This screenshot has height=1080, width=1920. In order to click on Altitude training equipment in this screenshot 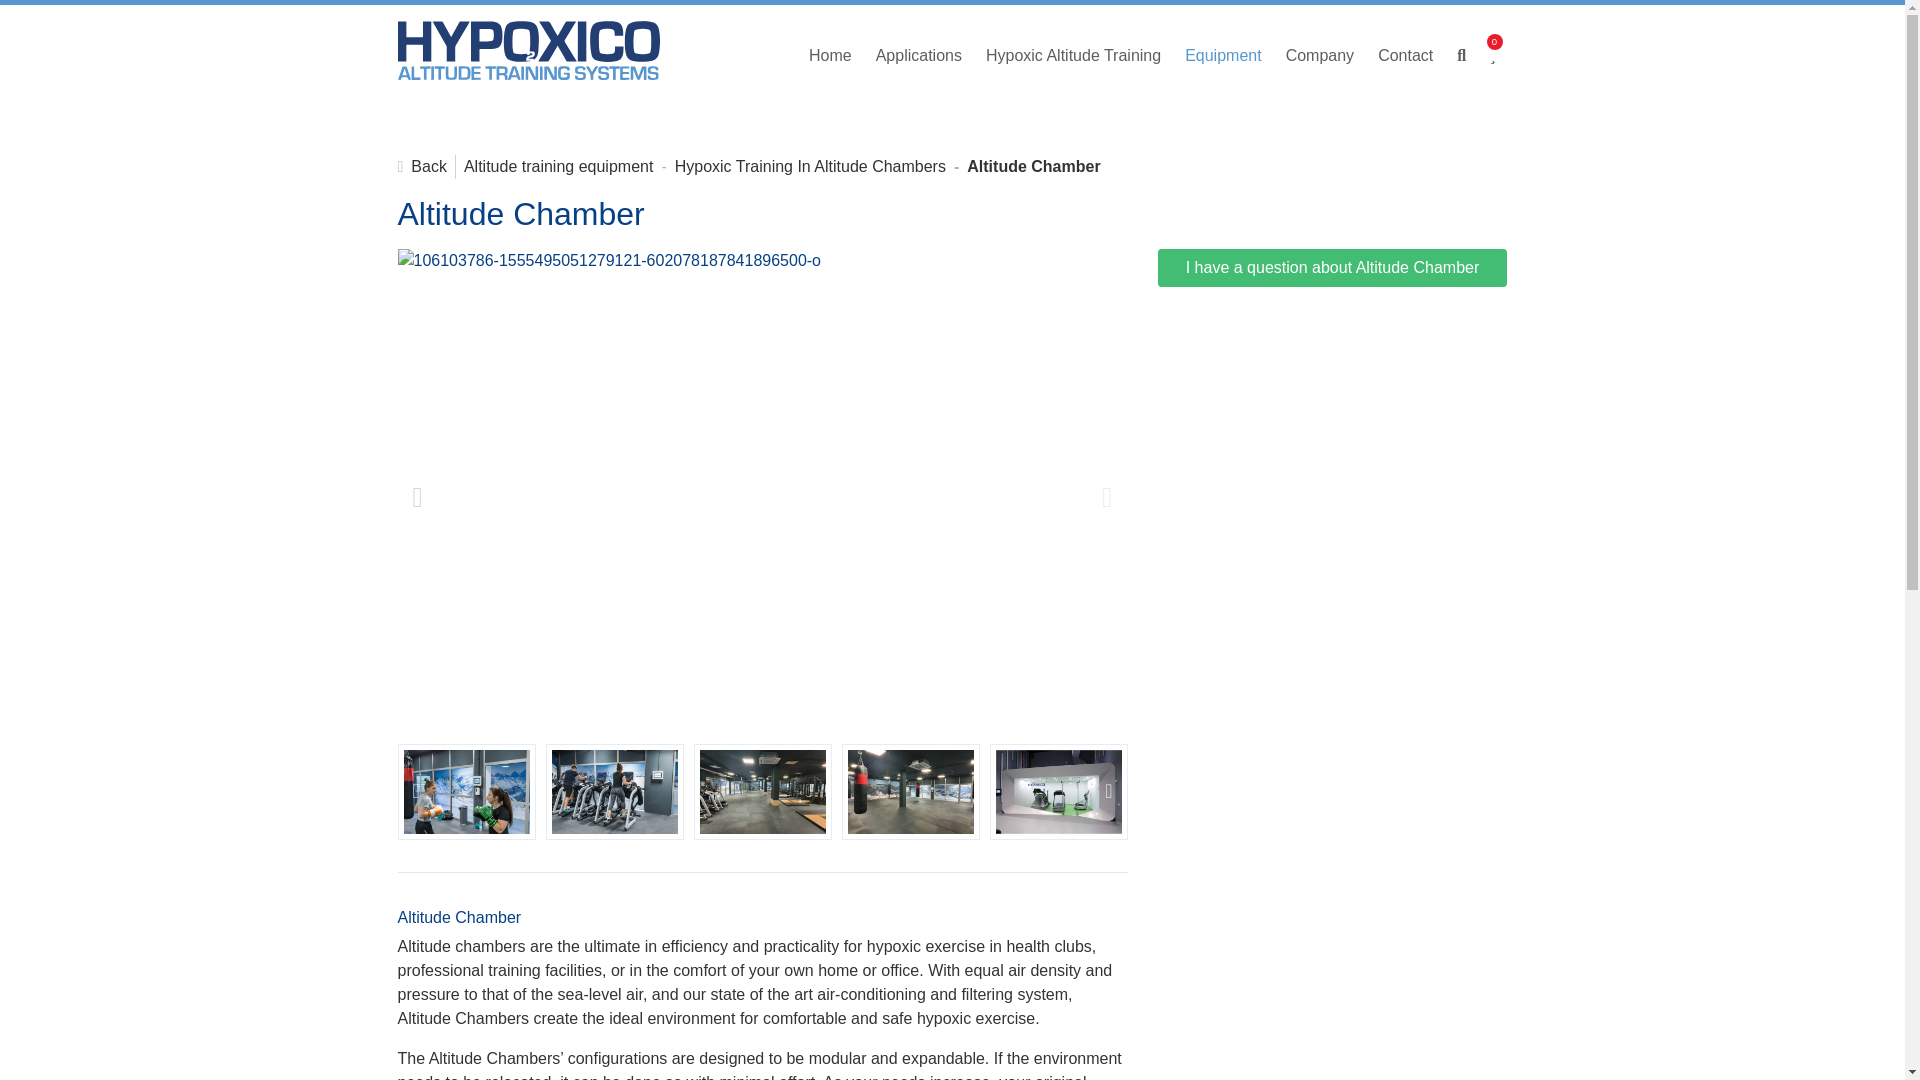, I will do `click(558, 167)`.